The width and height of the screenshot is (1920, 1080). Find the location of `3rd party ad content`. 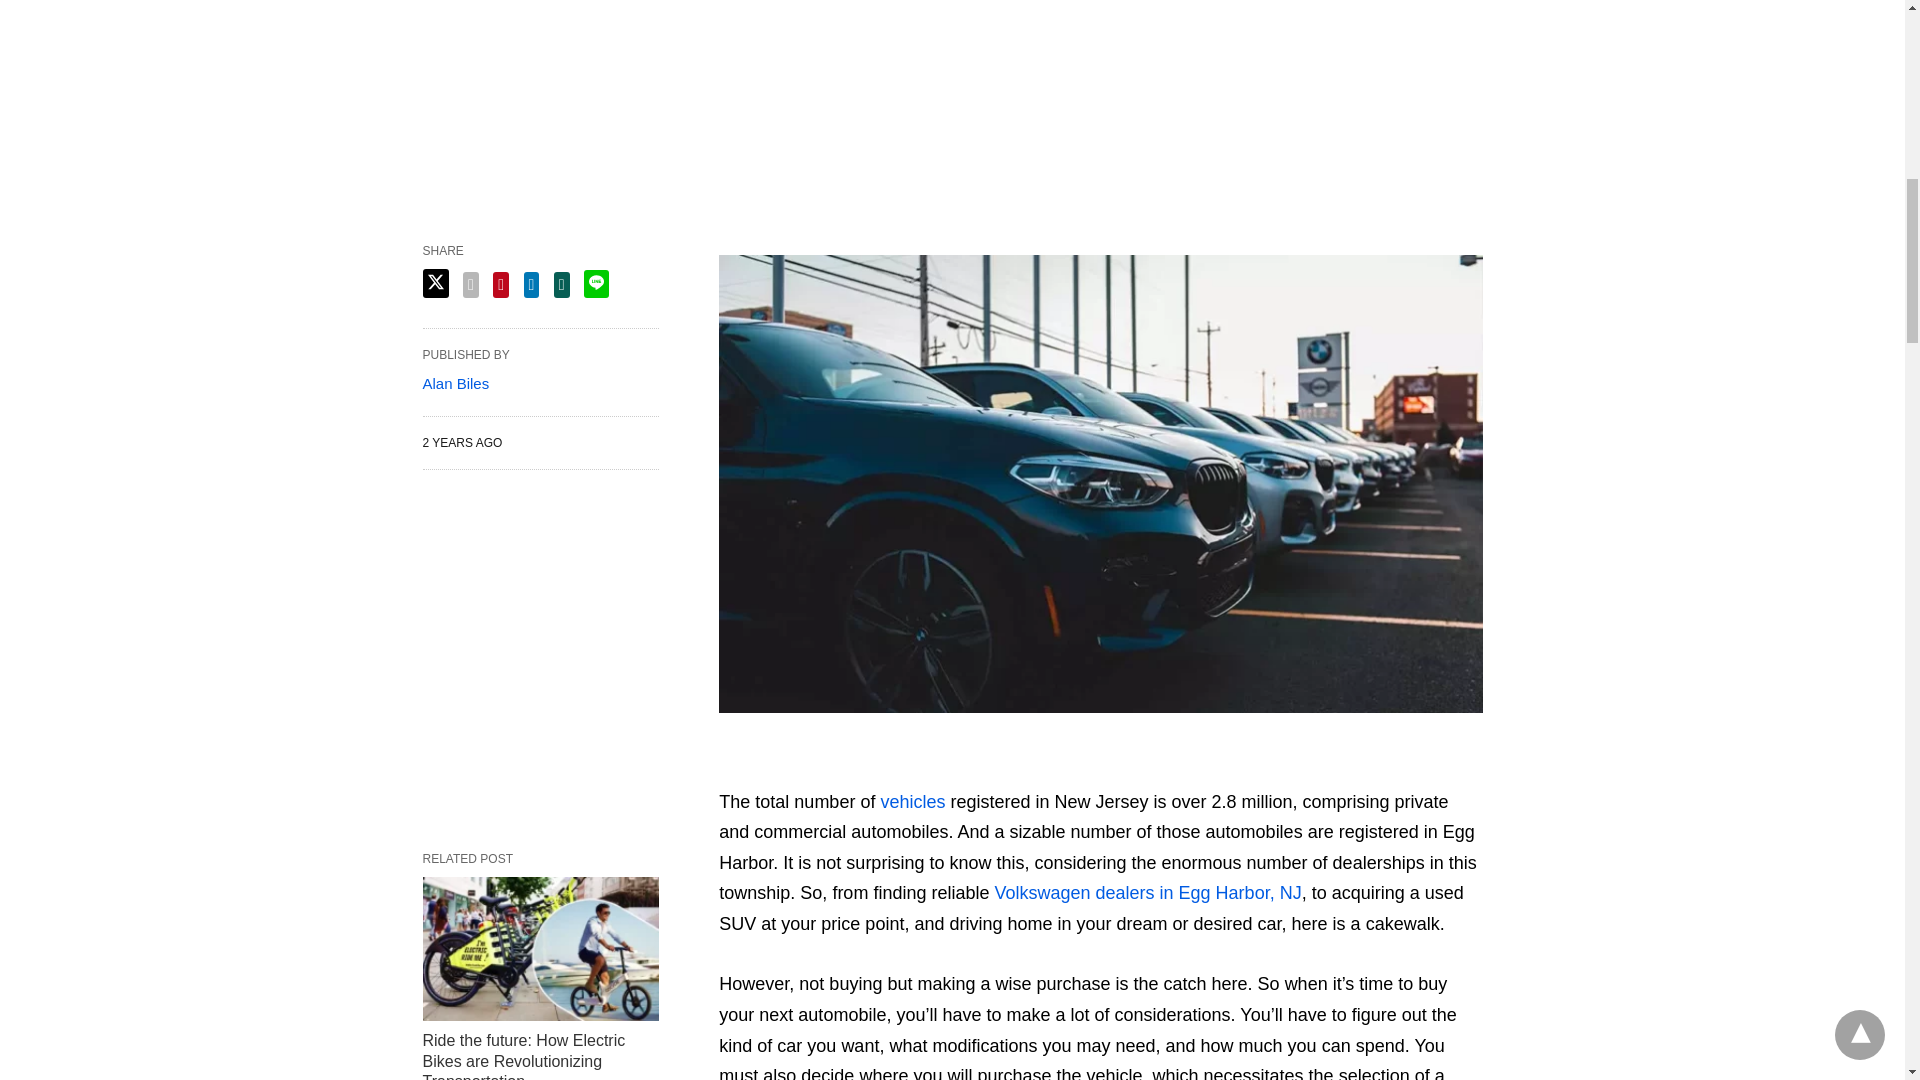

3rd party ad content is located at coordinates (951, 94).